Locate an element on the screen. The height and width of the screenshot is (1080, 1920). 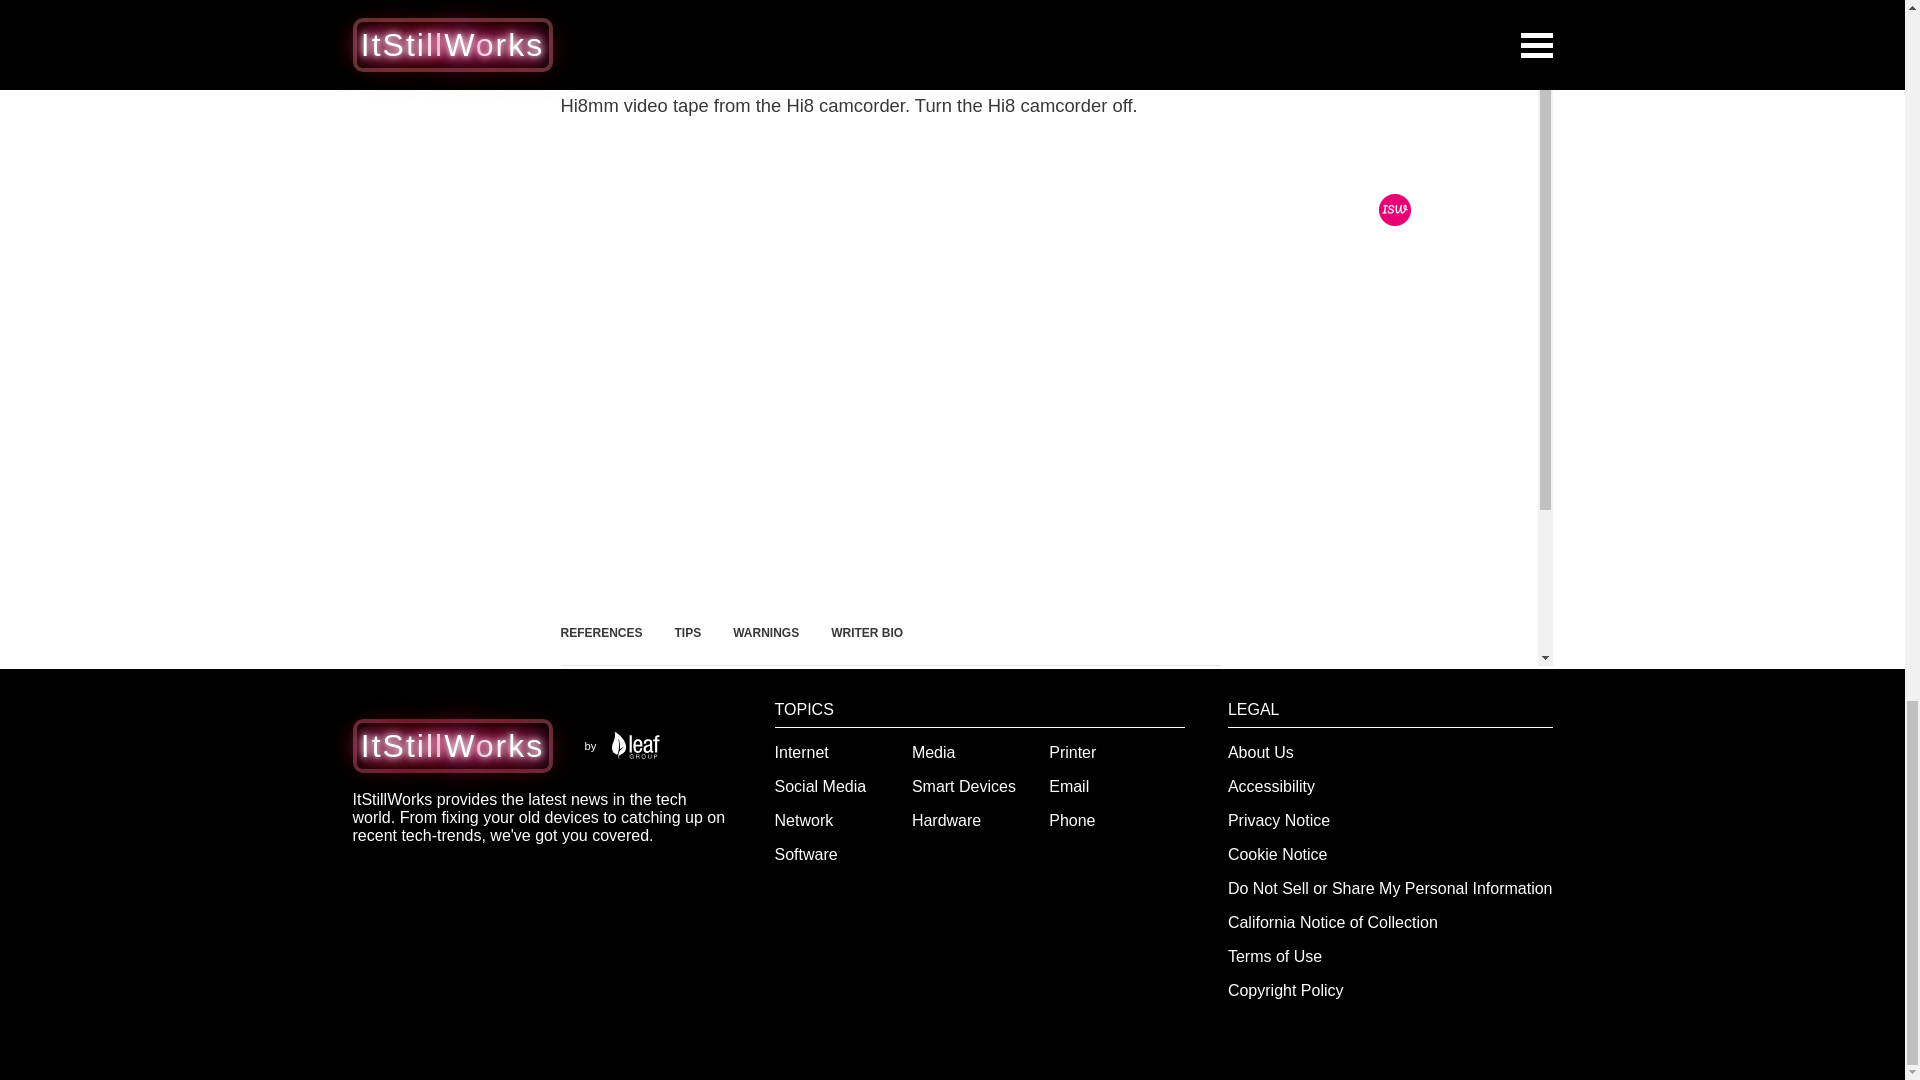
Network is located at coordinates (804, 820).